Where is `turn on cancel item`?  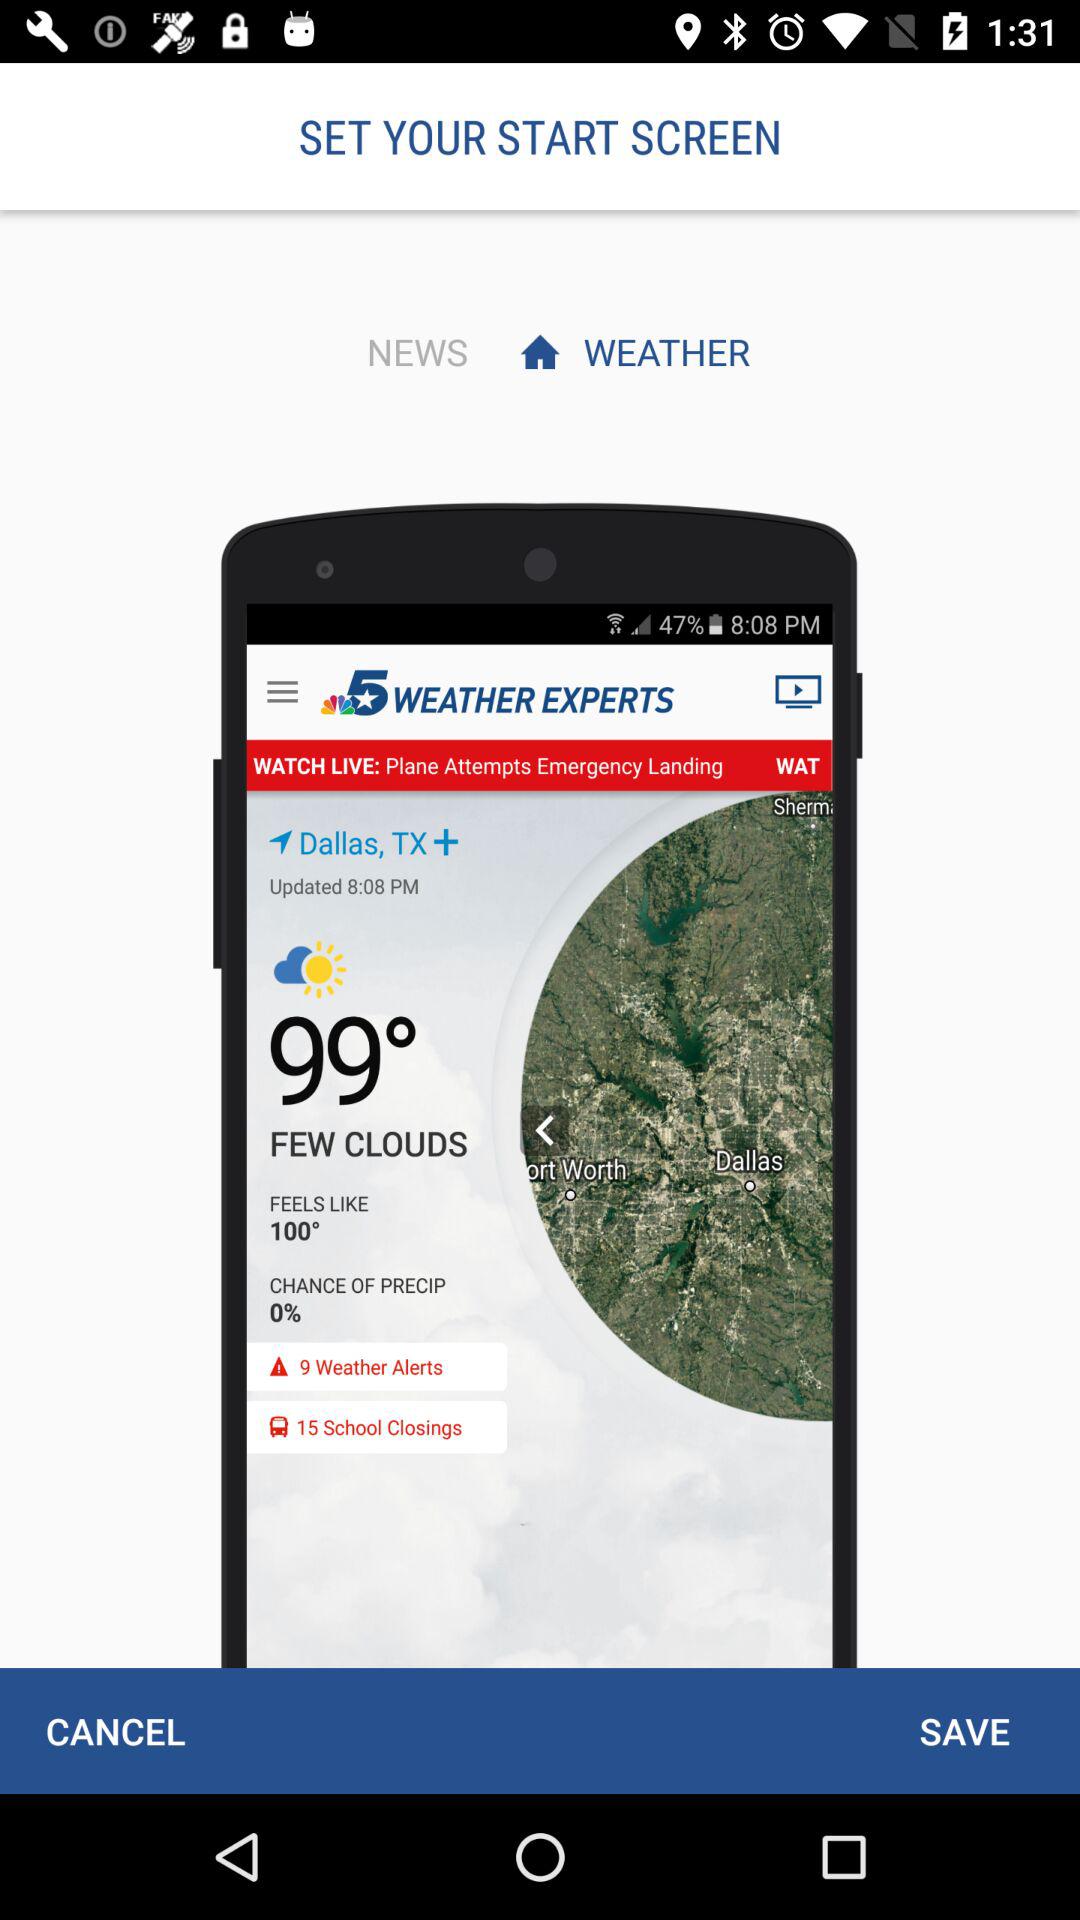
turn on cancel item is located at coordinates (115, 1730).